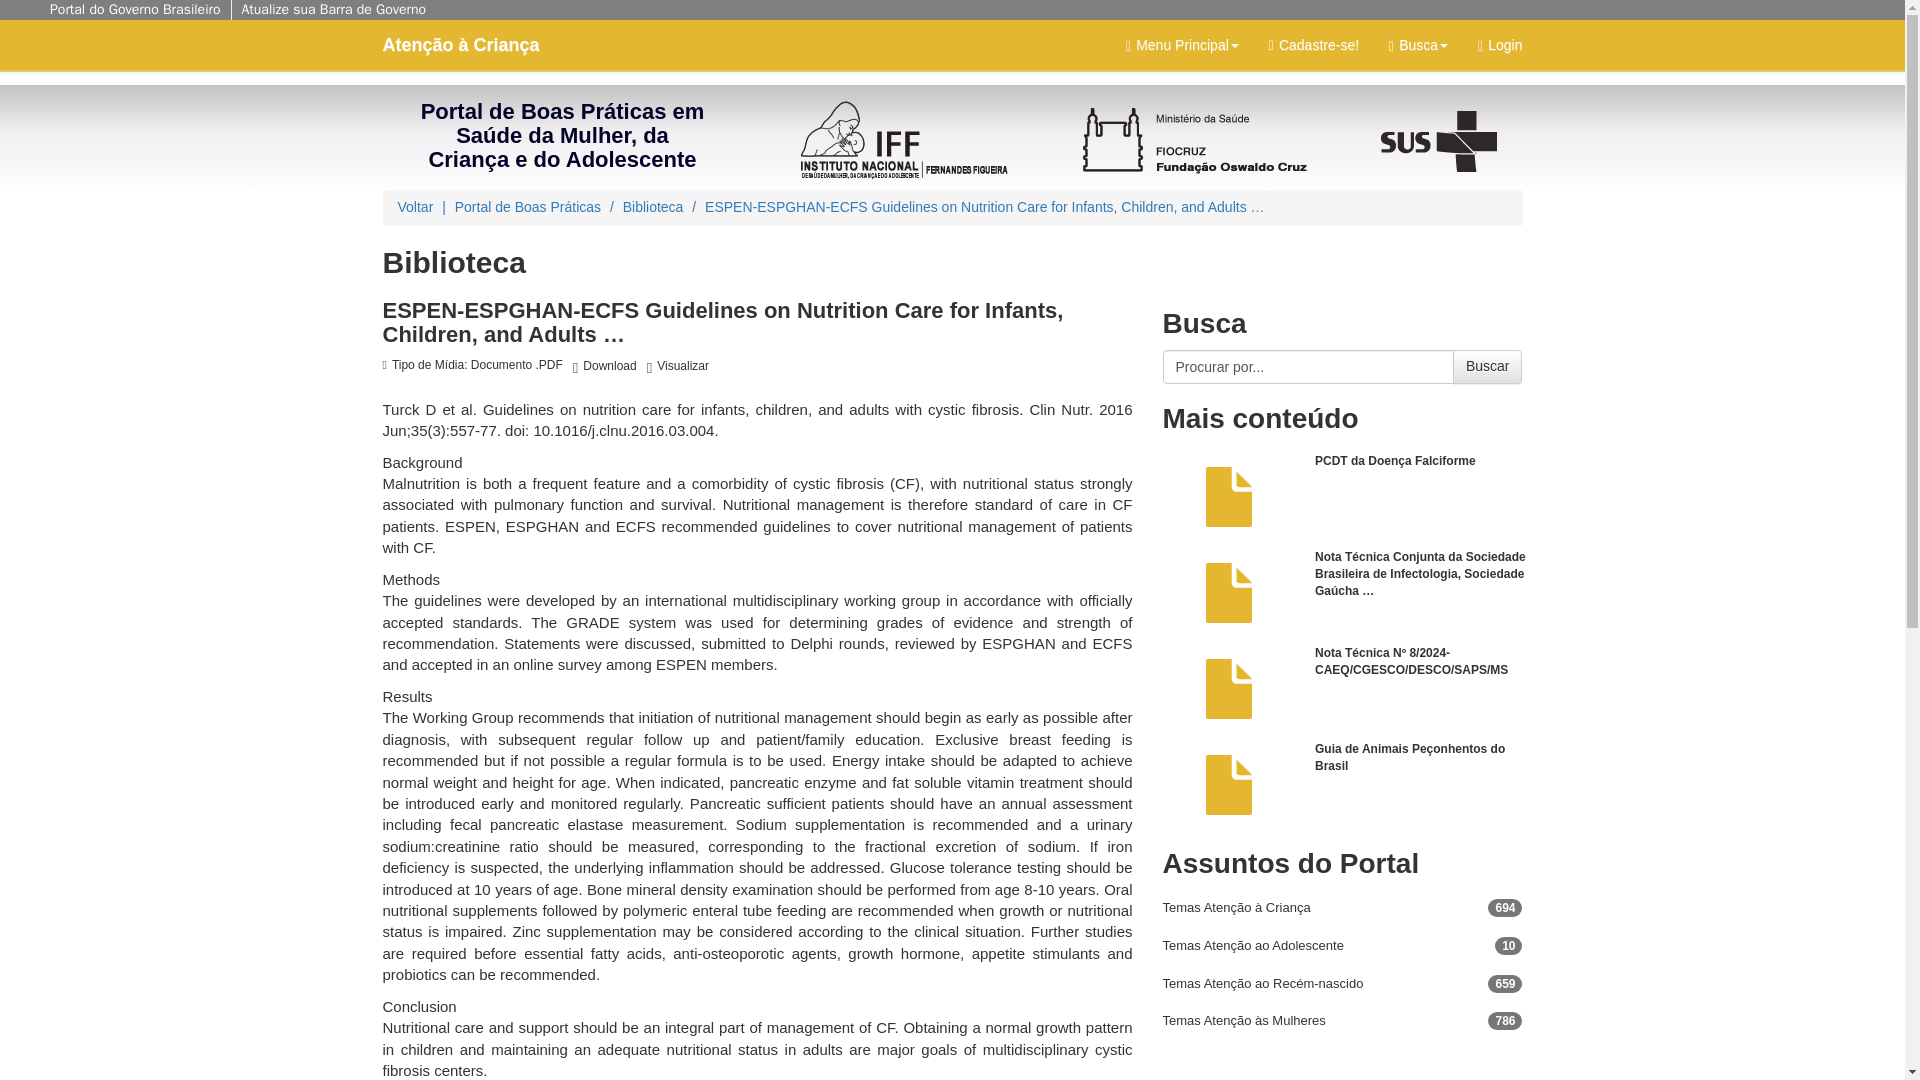  What do you see at coordinates (652, 206) in the screenshot?
I see `Biblioteca` at bounding box center [652, 206].